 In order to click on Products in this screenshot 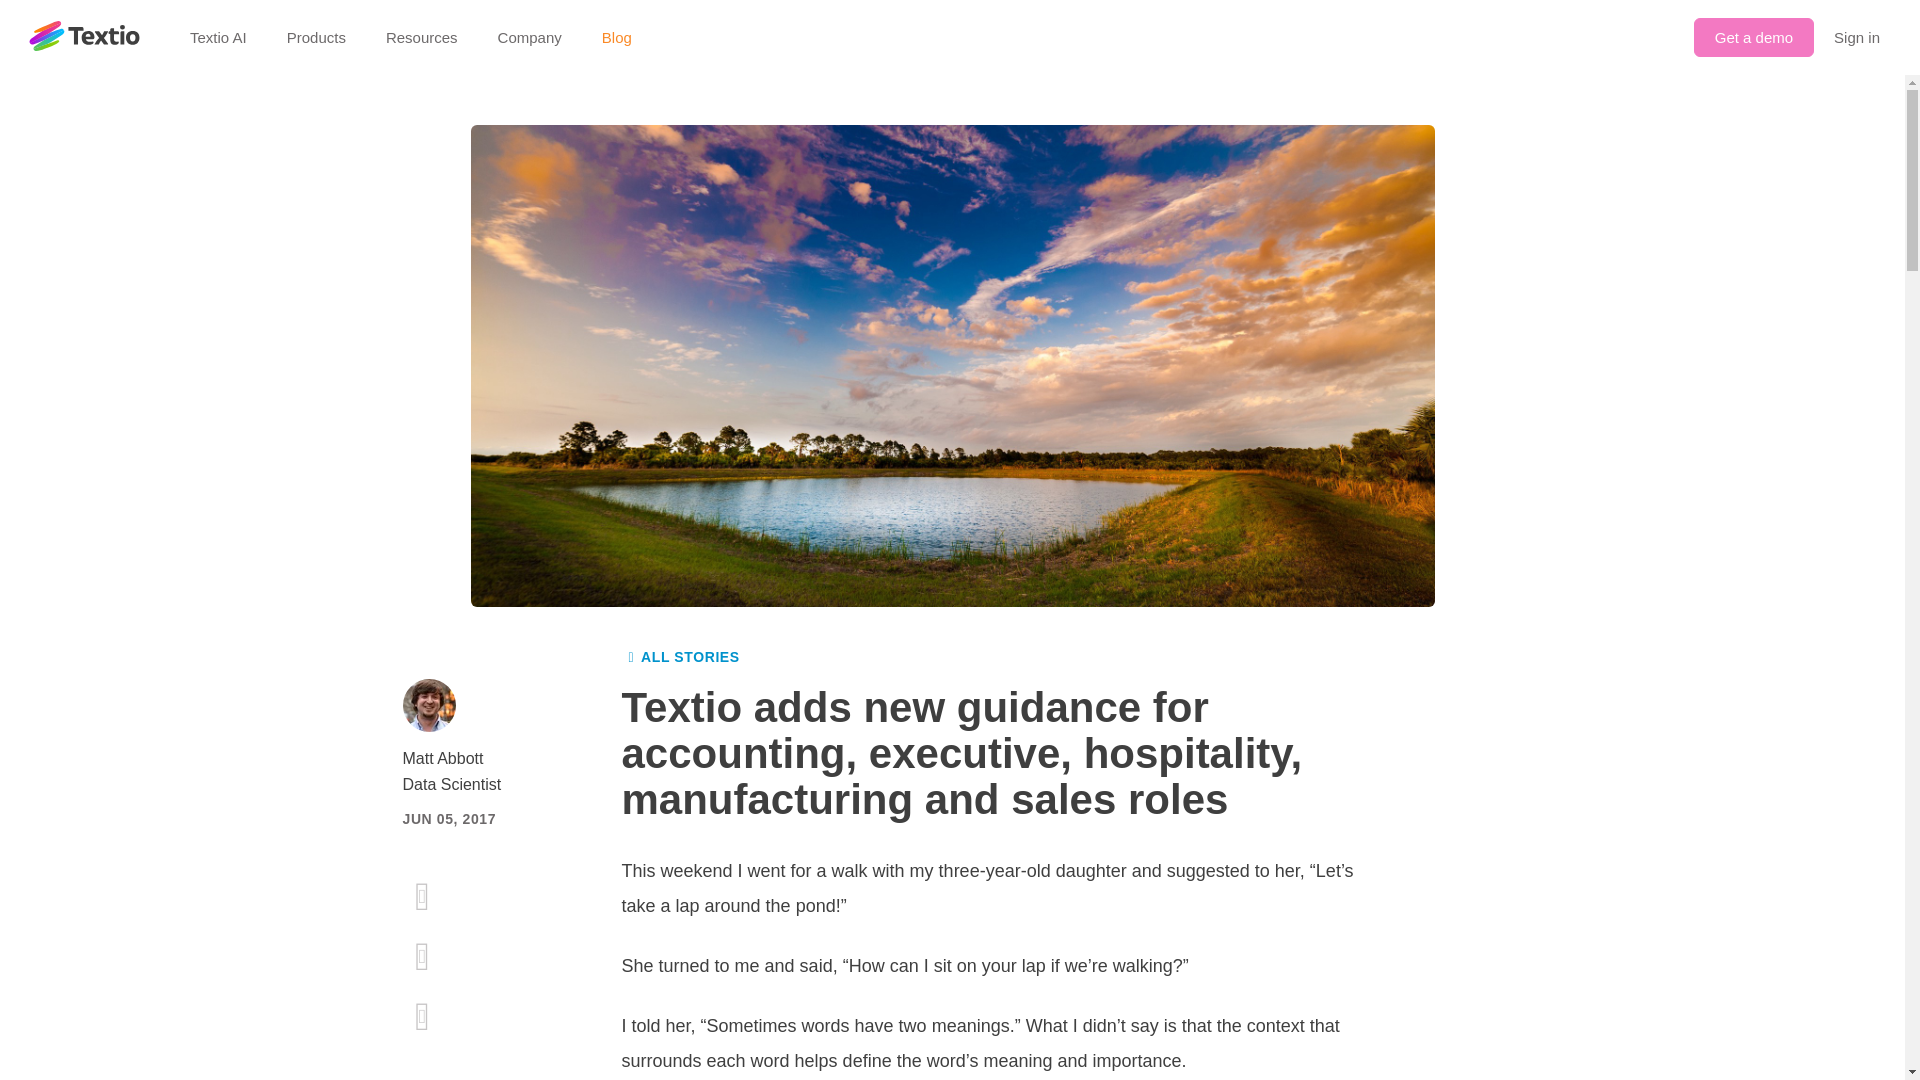, I will do `click(316, 37)`.